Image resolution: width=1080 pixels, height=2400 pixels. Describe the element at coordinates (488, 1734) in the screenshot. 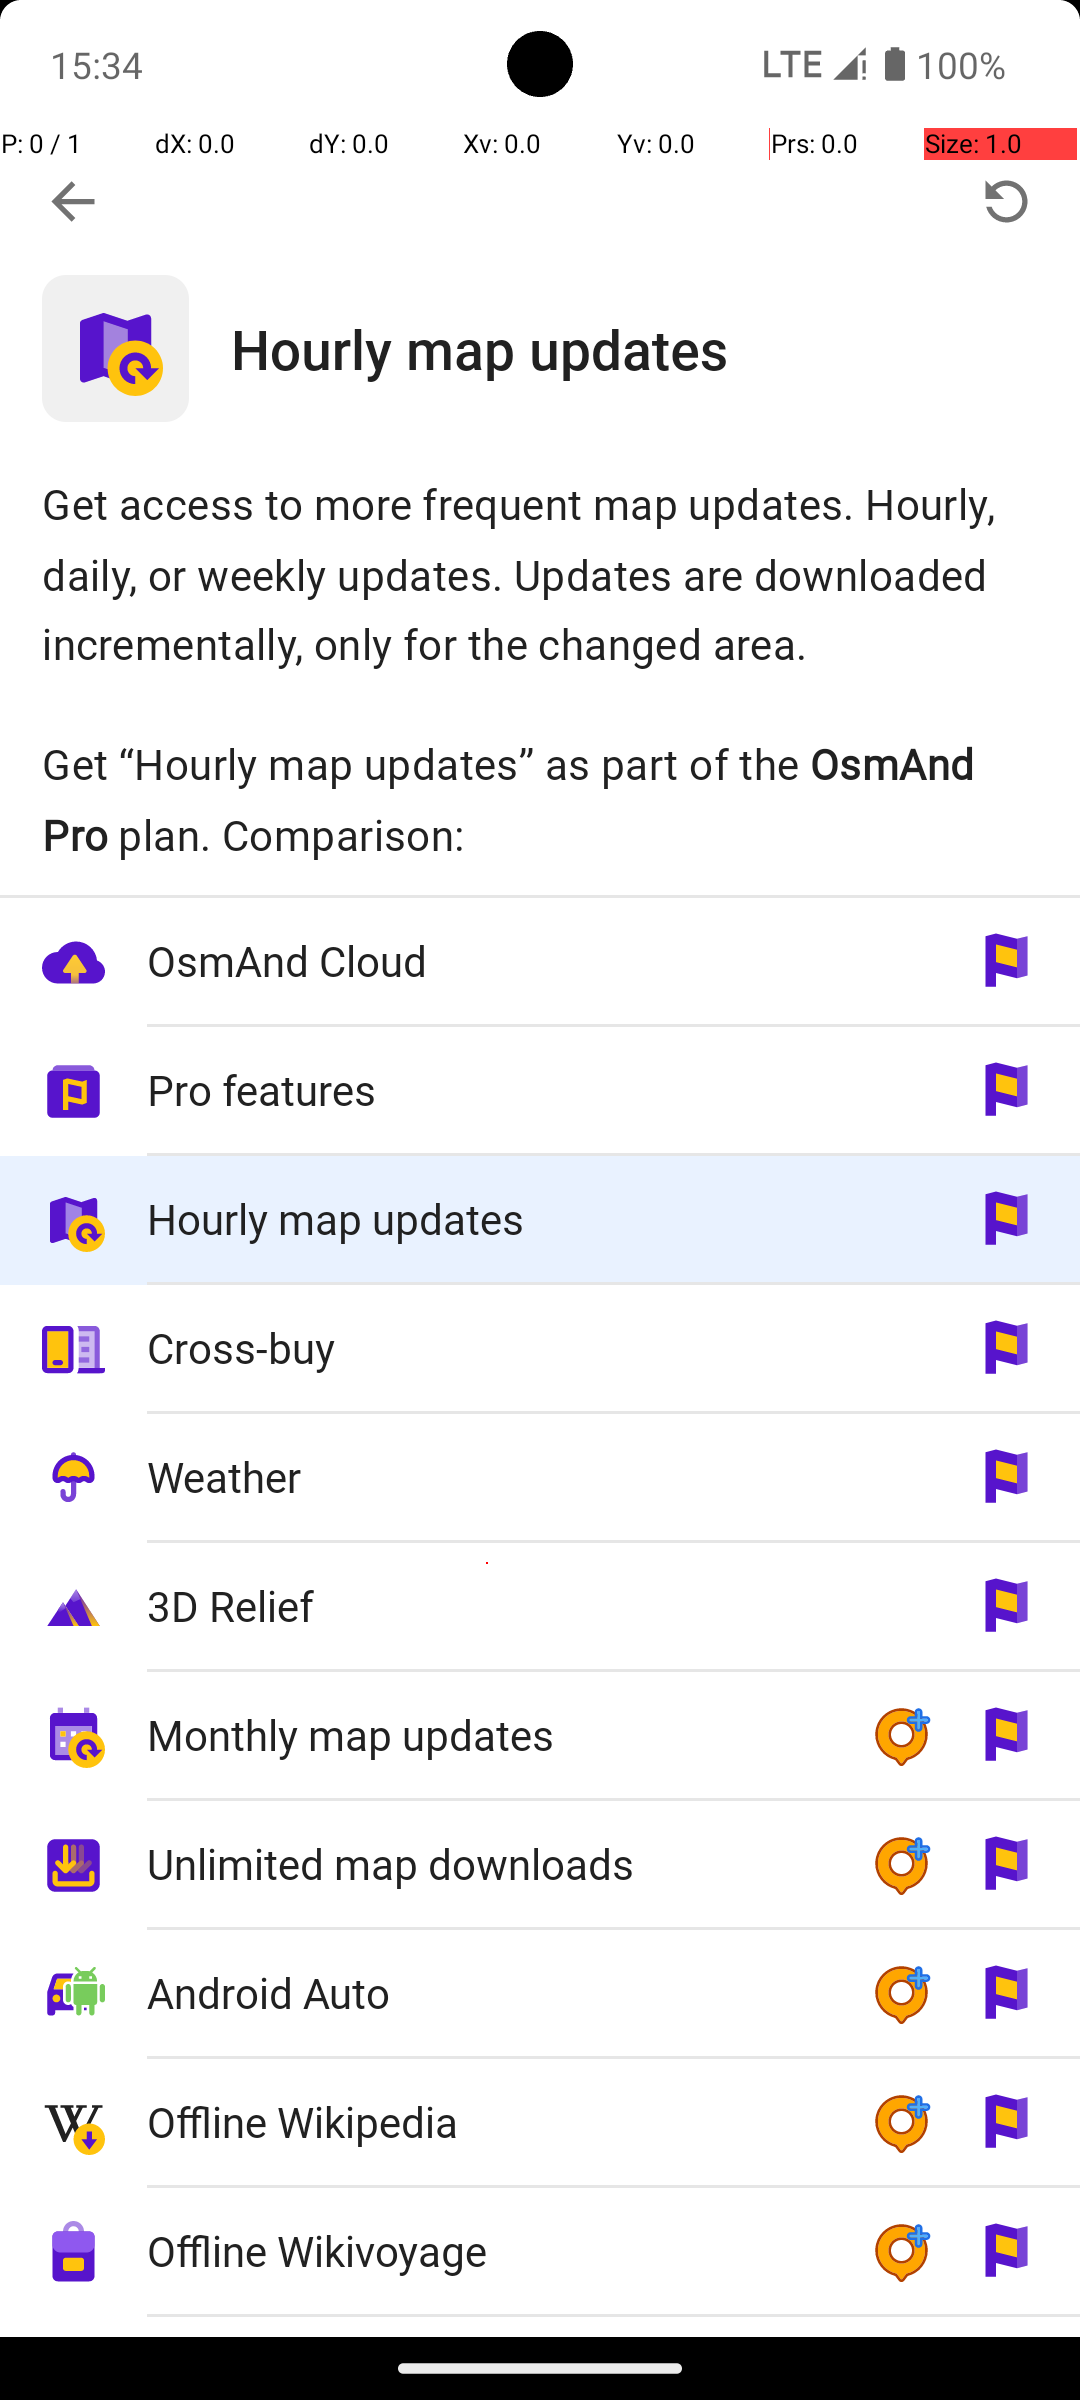

I see `Monthly map updates` at that location.